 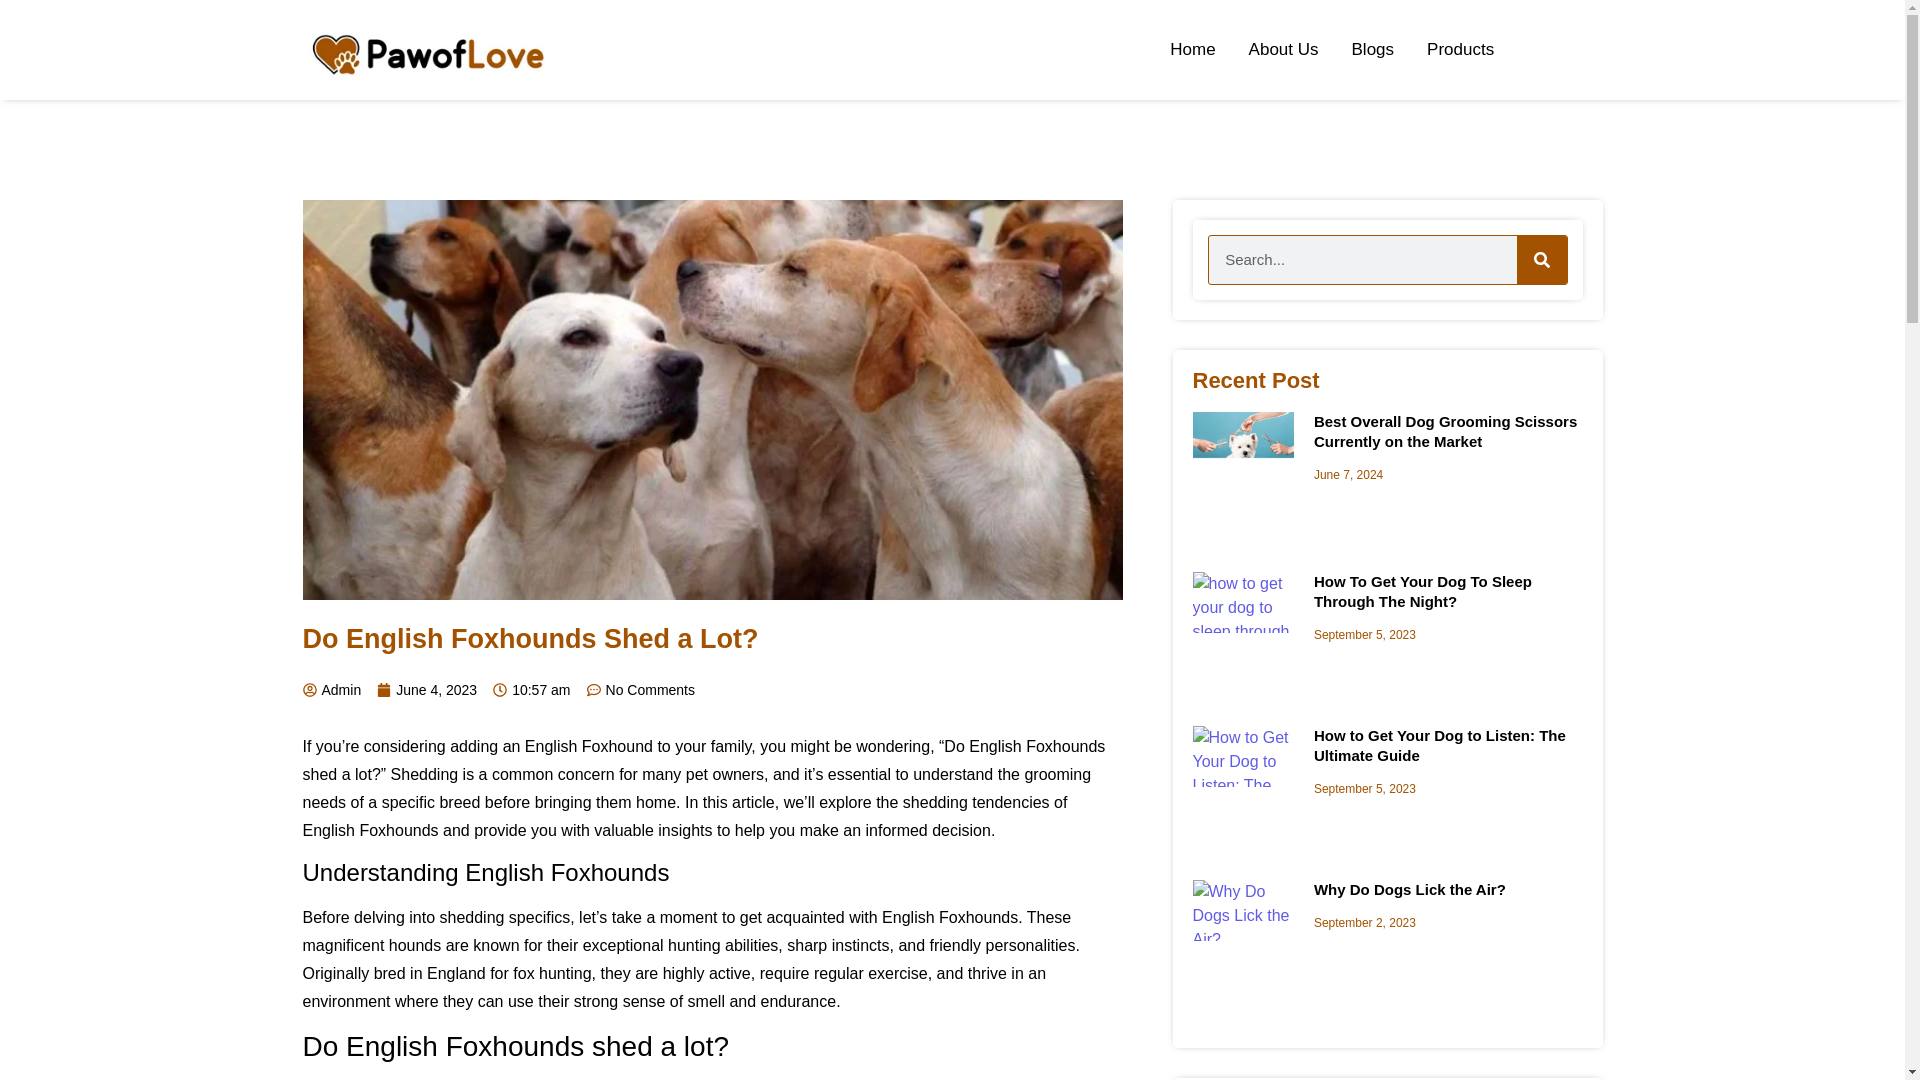 What do you see at coordinates (330, 690) in the screenshot?
I see `Admin` at bounding box center [330, 690].